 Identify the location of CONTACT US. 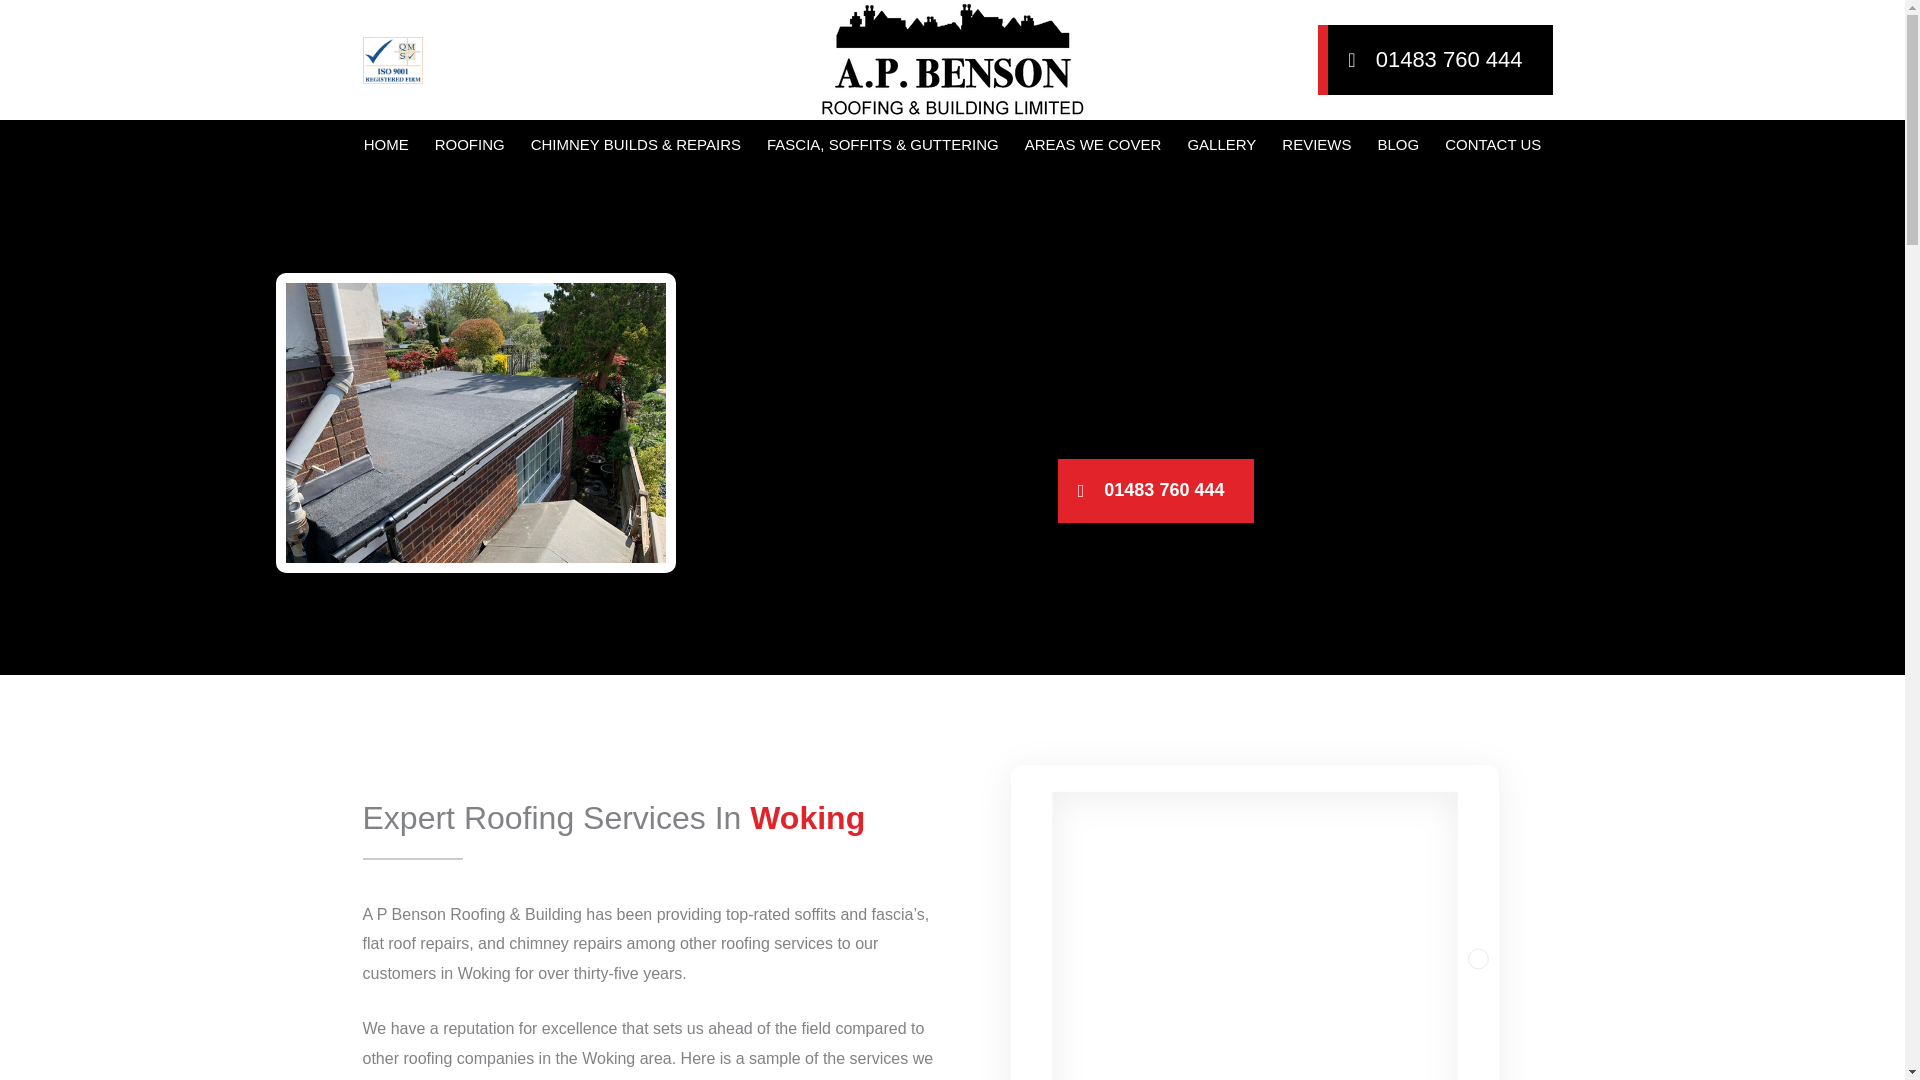
(1492, 144).